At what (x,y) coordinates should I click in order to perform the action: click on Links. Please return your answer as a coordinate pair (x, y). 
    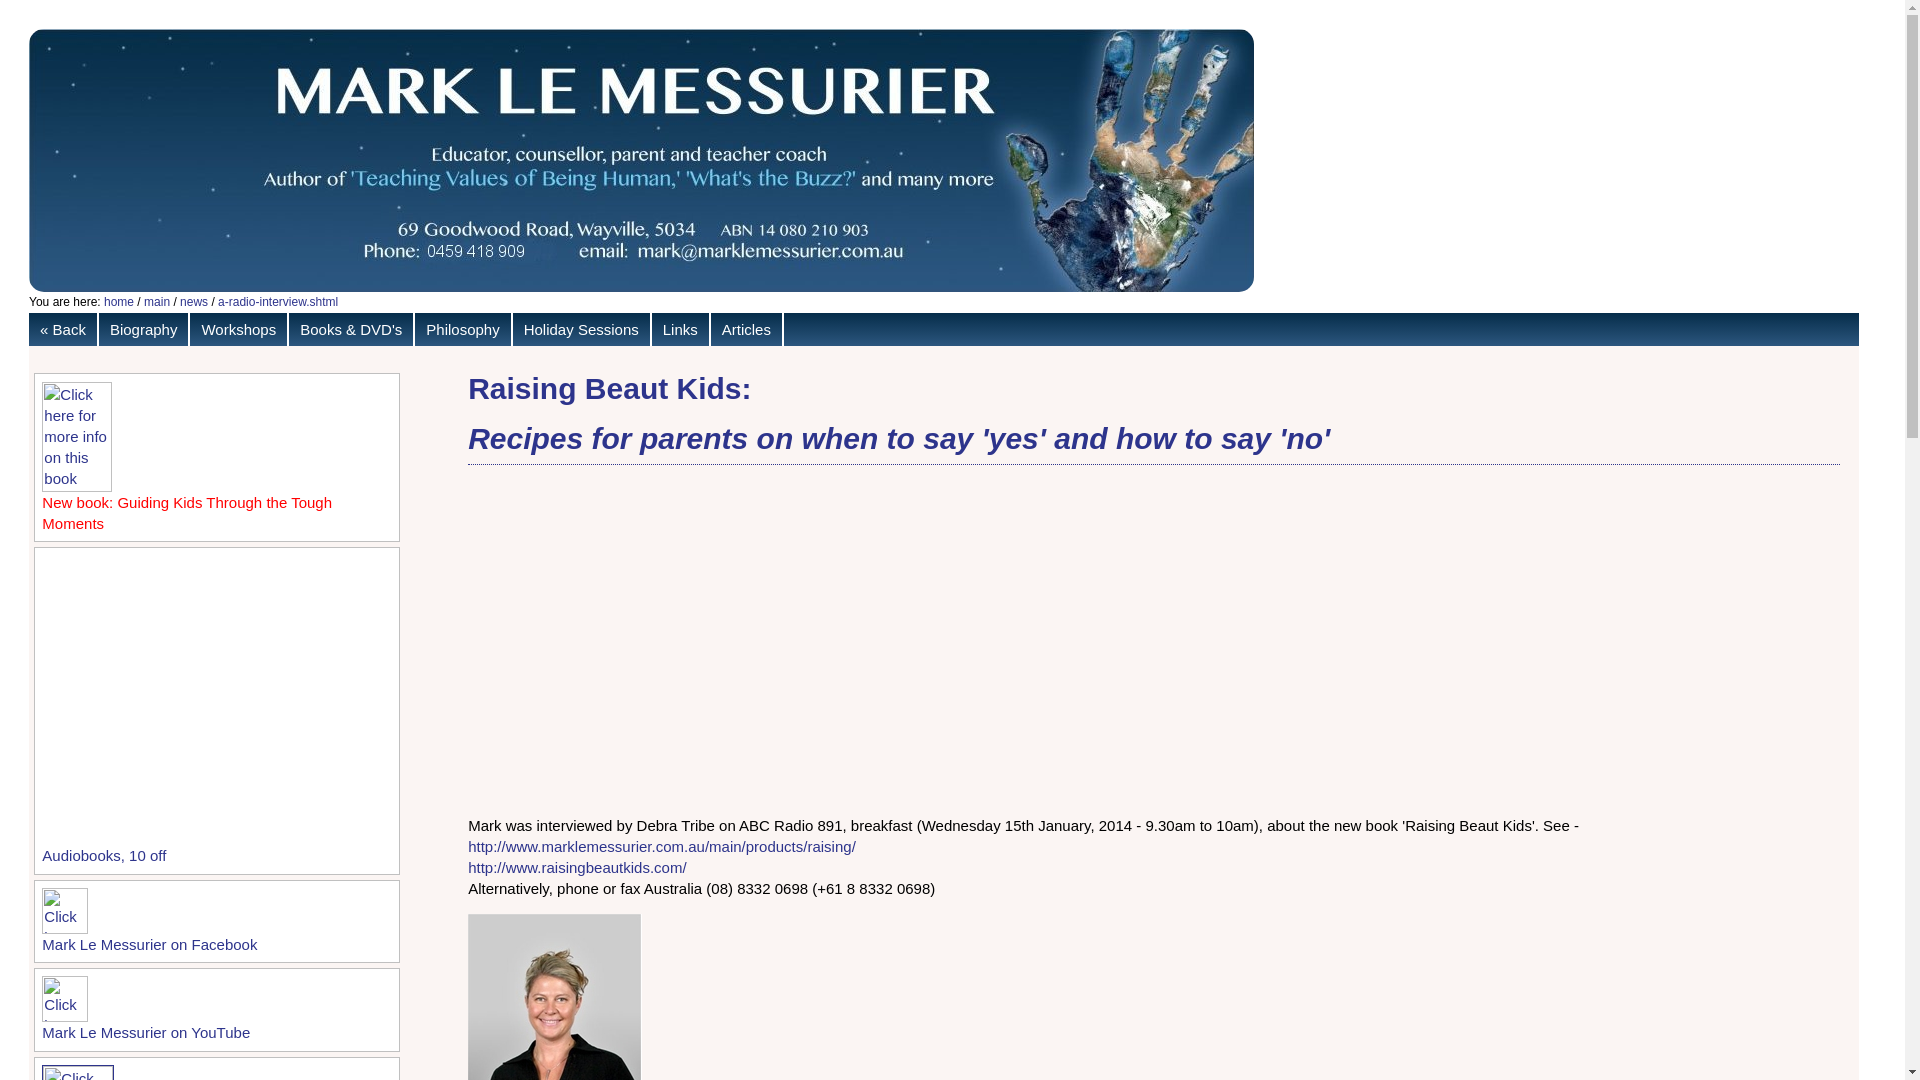
    Looking at the image, I should click on (681, 329).